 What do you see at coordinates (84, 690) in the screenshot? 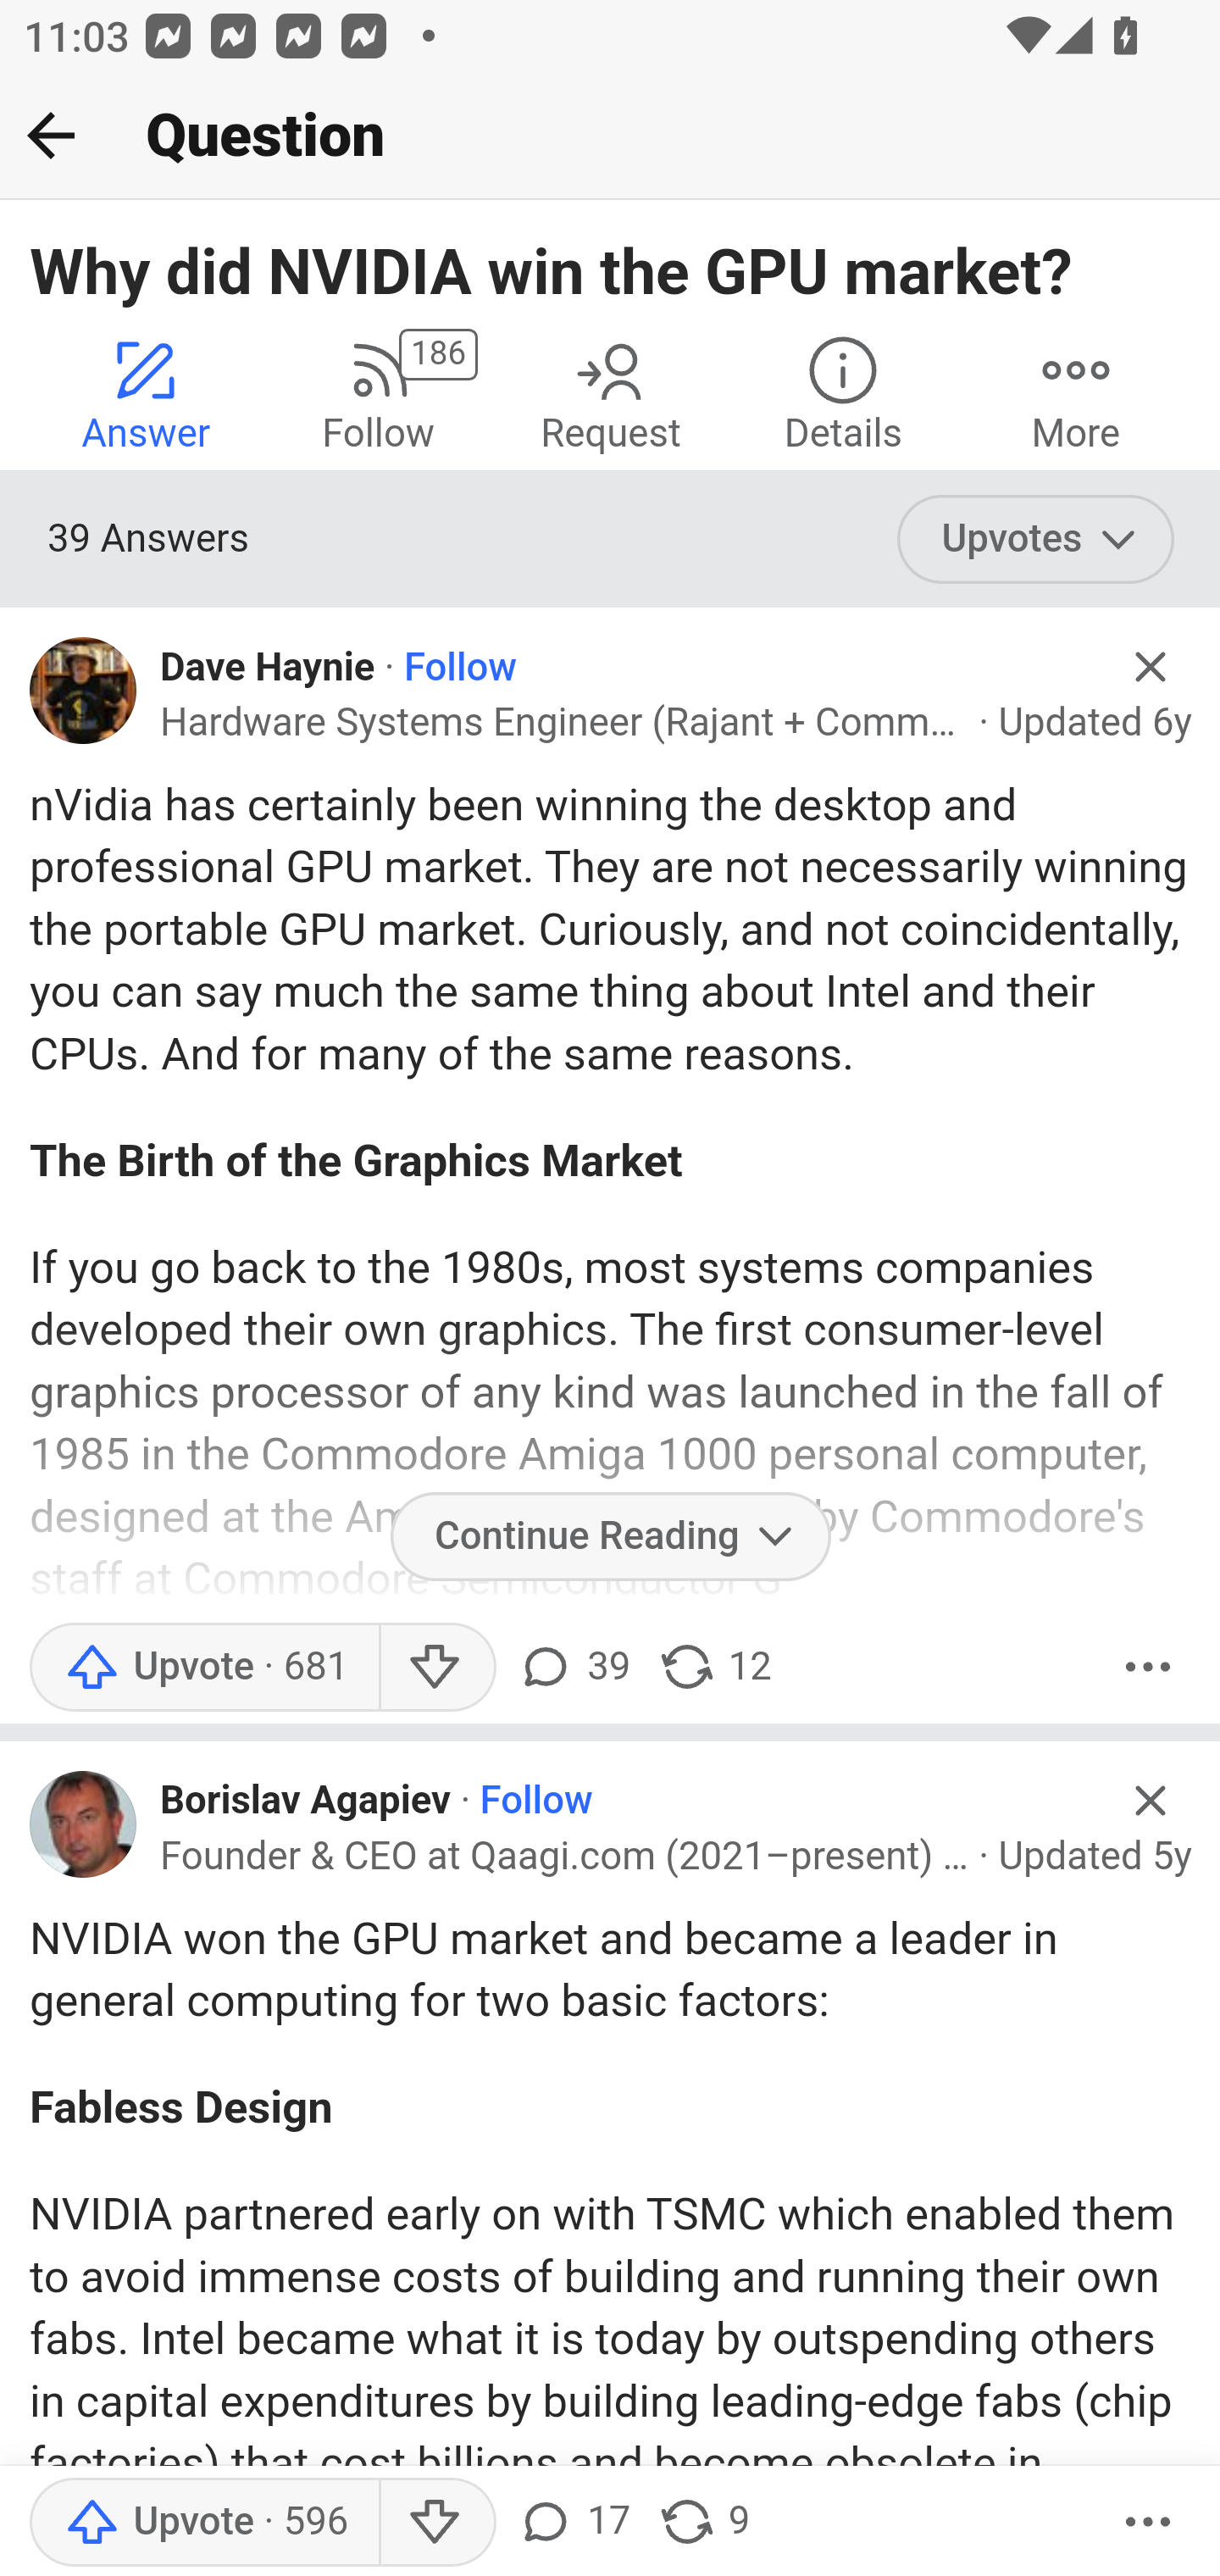
I see `Profile photo for Dave Haynie` at bounding box center [84, 690].